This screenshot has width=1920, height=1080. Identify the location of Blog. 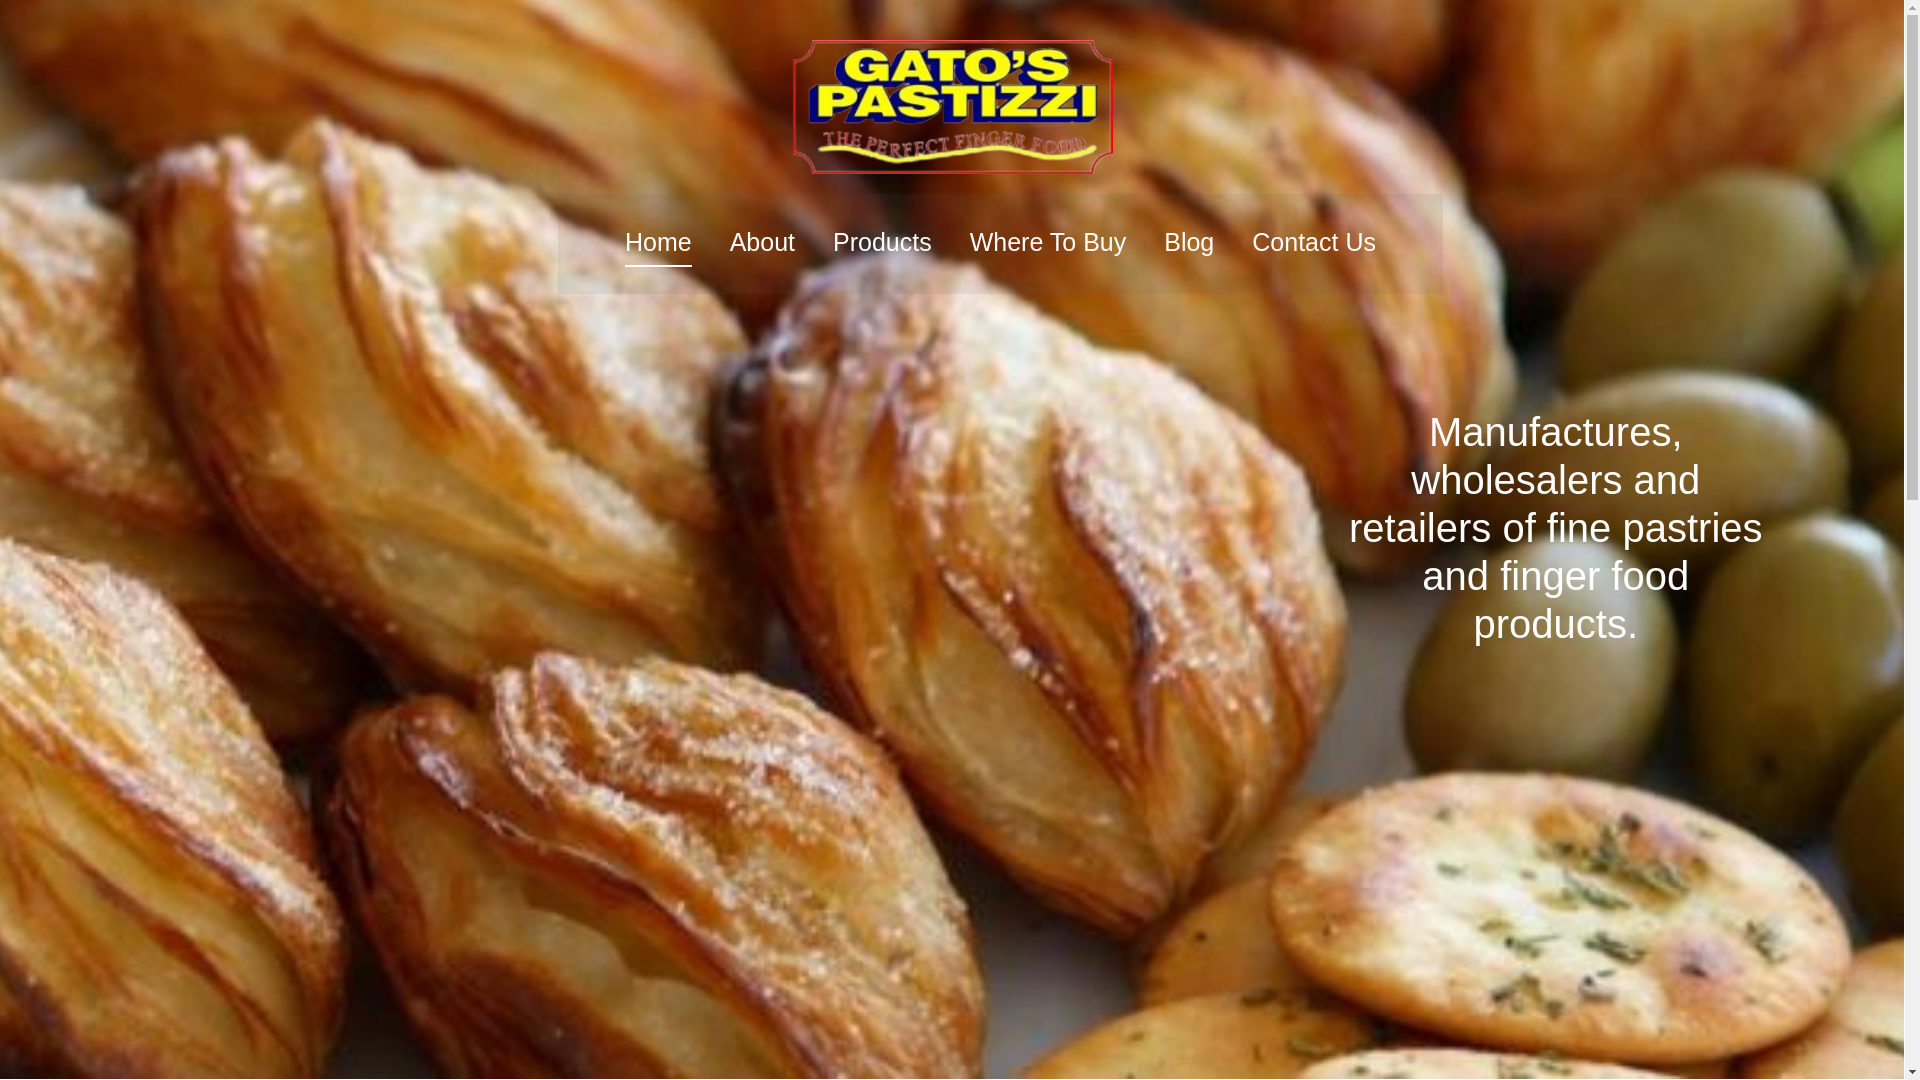
(1189, 244).